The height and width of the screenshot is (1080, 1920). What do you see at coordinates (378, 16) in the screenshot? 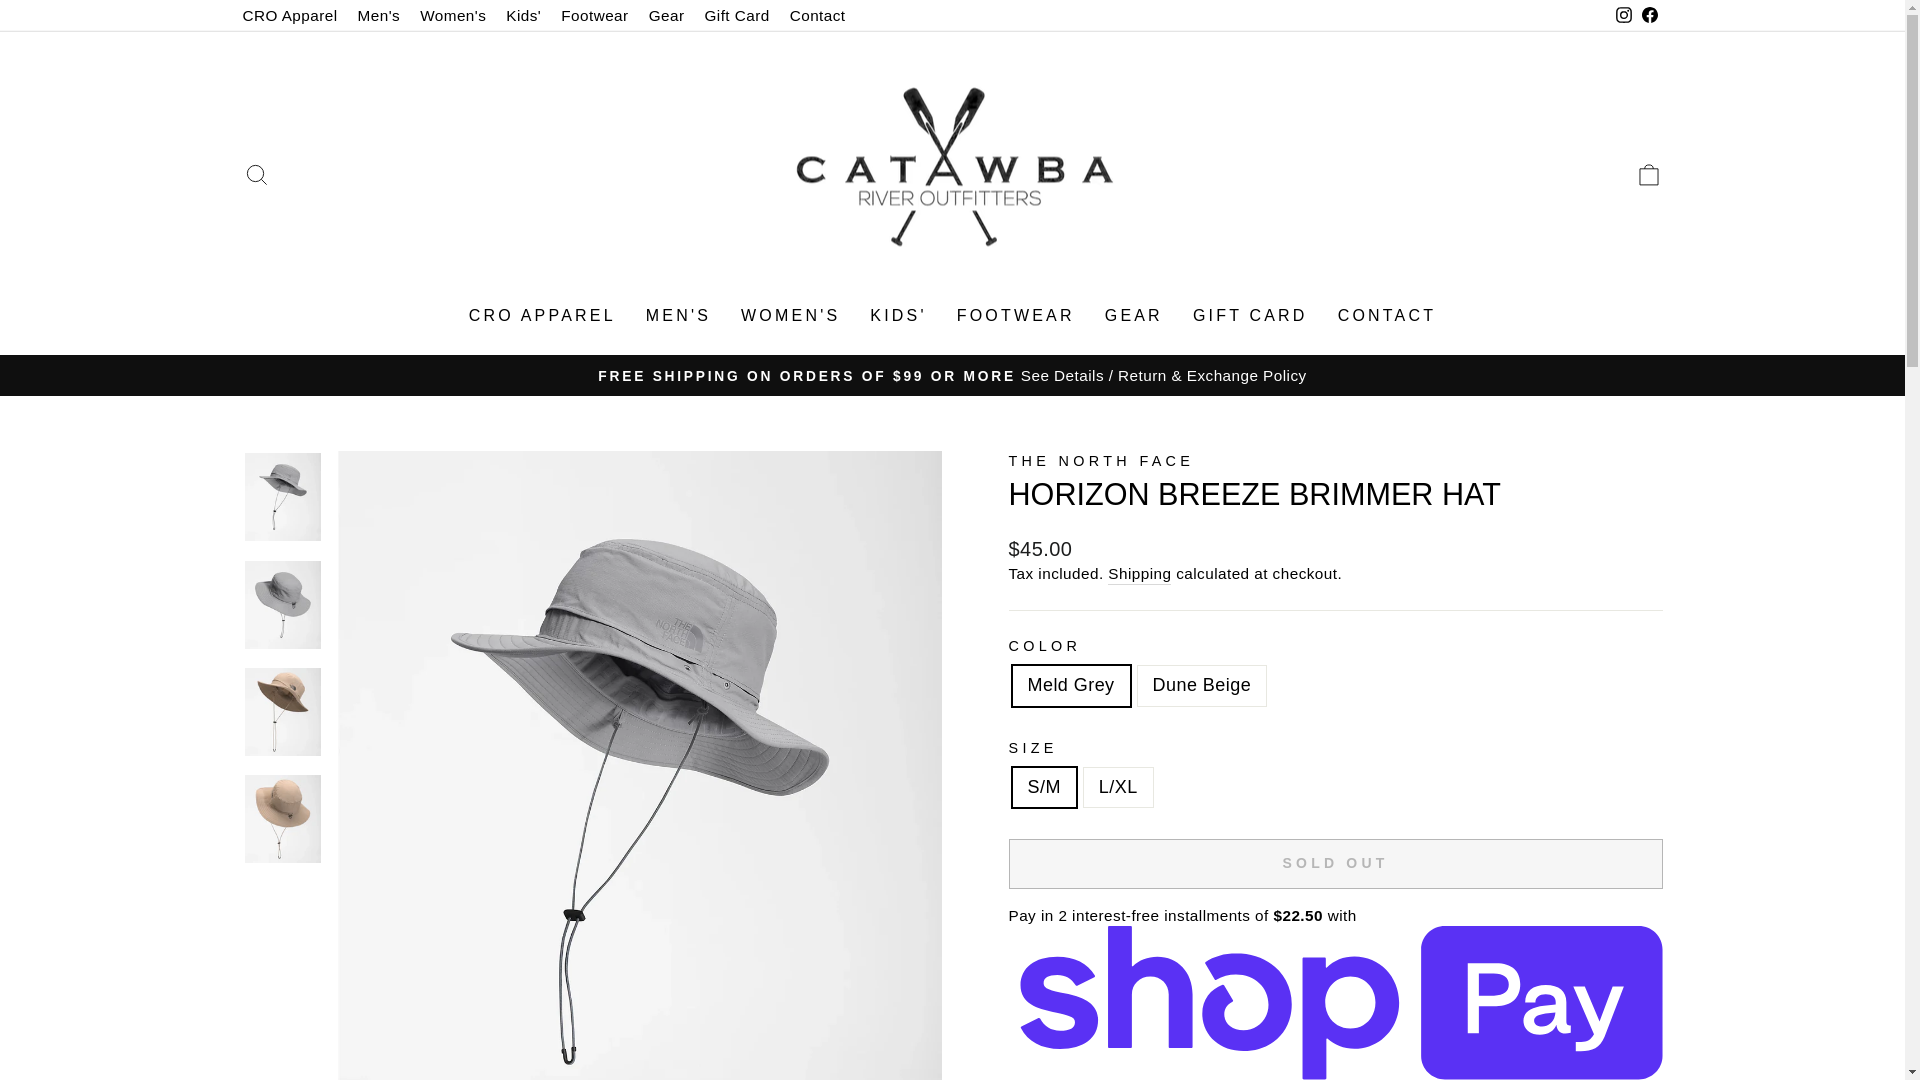
I see `Gift Card` at bounding box center [378, 16].